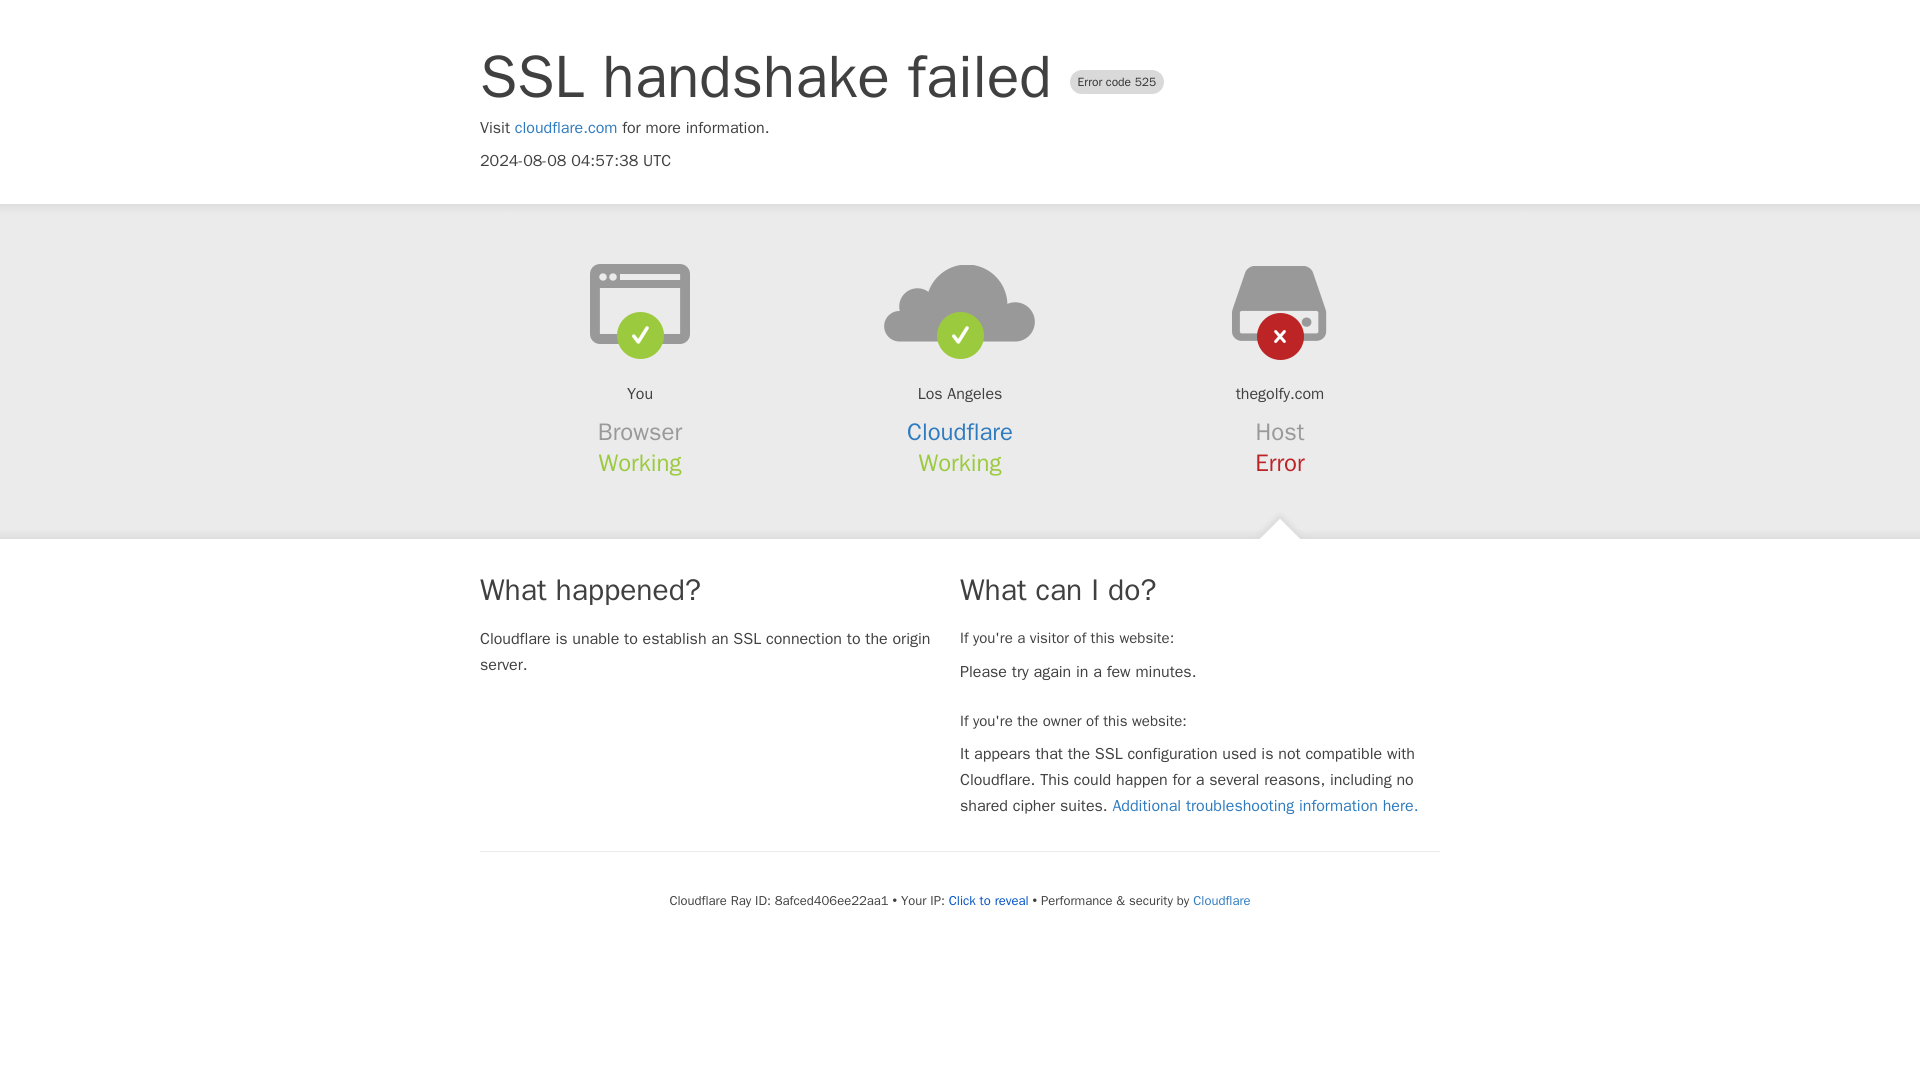 This screenshot has height=1080, width=1920. What do you see at coordinates (1220, 900) in the screenshot?
I see `Cloudflare` at bounding box center [1220, 900].